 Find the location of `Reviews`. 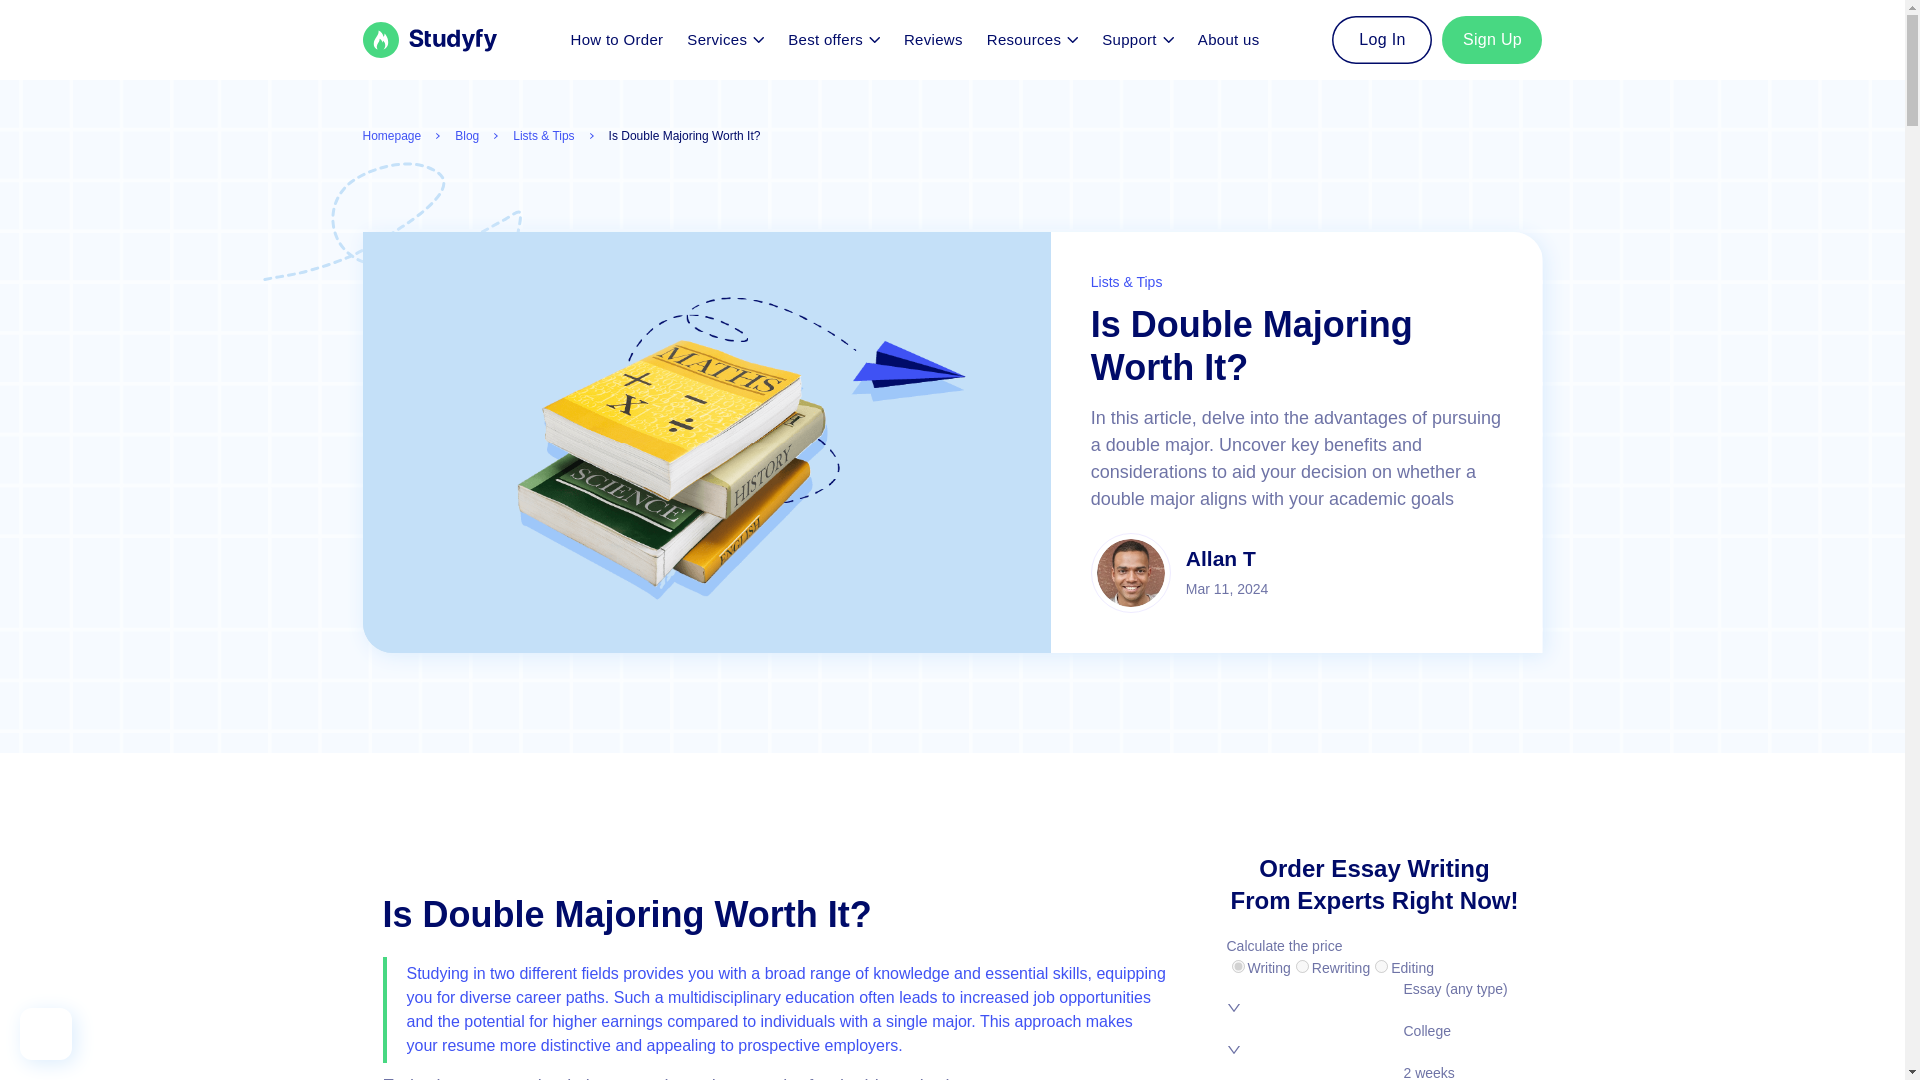

Reviews is located at coordinates (934, 40).